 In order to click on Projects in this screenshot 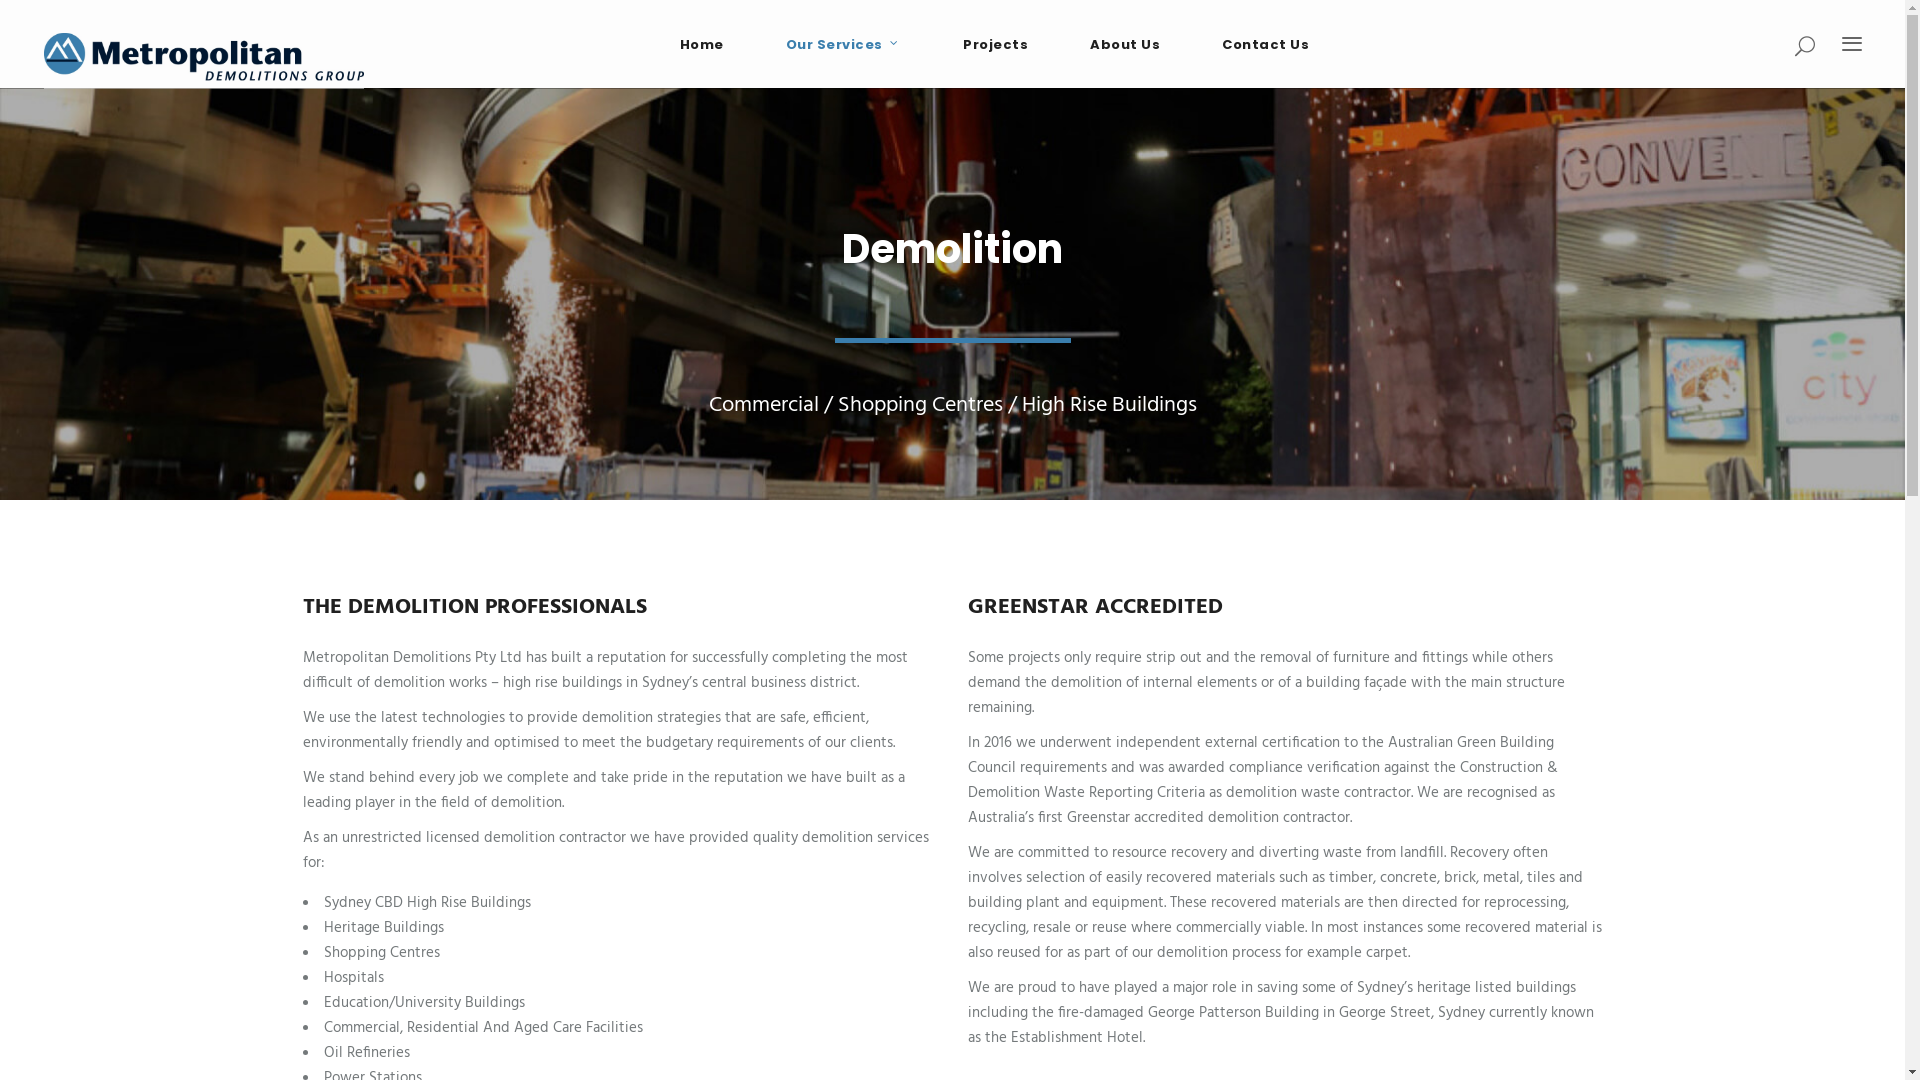, I will do `click(996, 44)`.